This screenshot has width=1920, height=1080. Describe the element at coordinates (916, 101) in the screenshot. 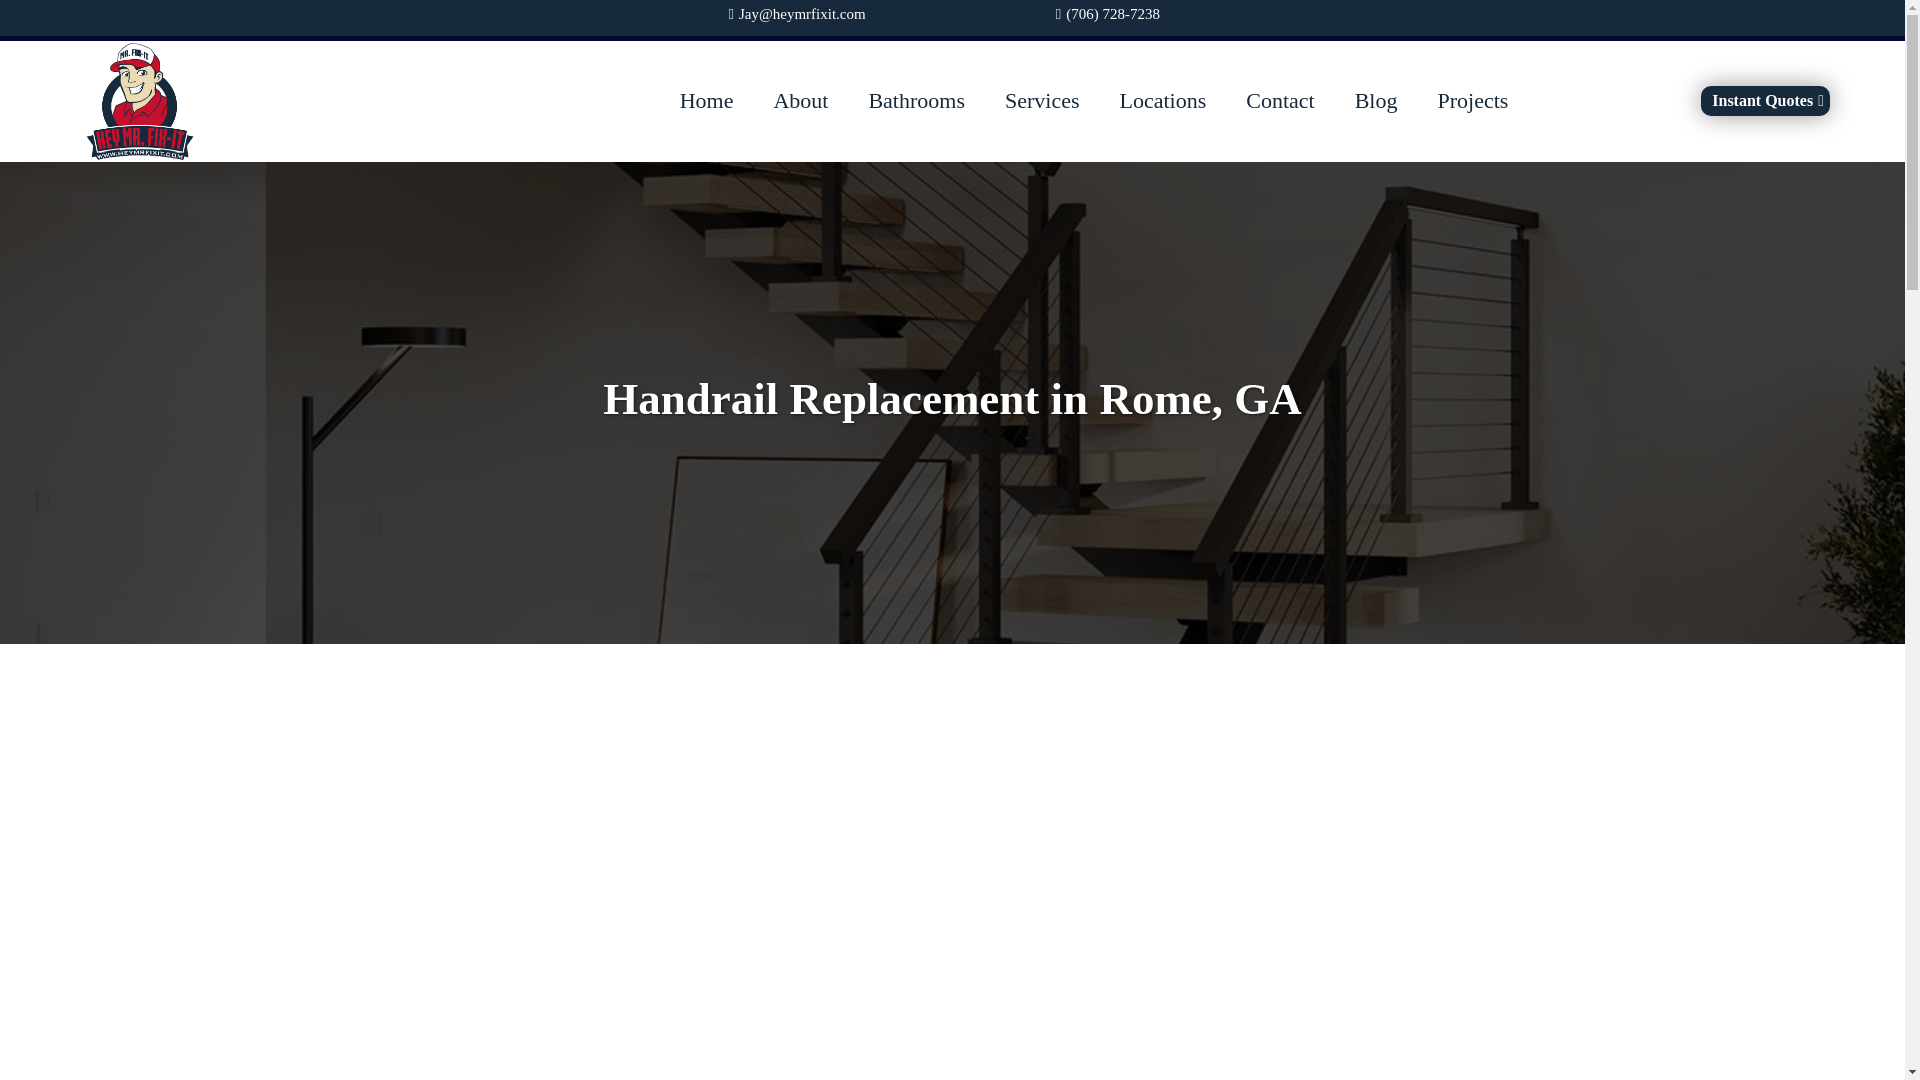

I see `Bathrooms` at that location.